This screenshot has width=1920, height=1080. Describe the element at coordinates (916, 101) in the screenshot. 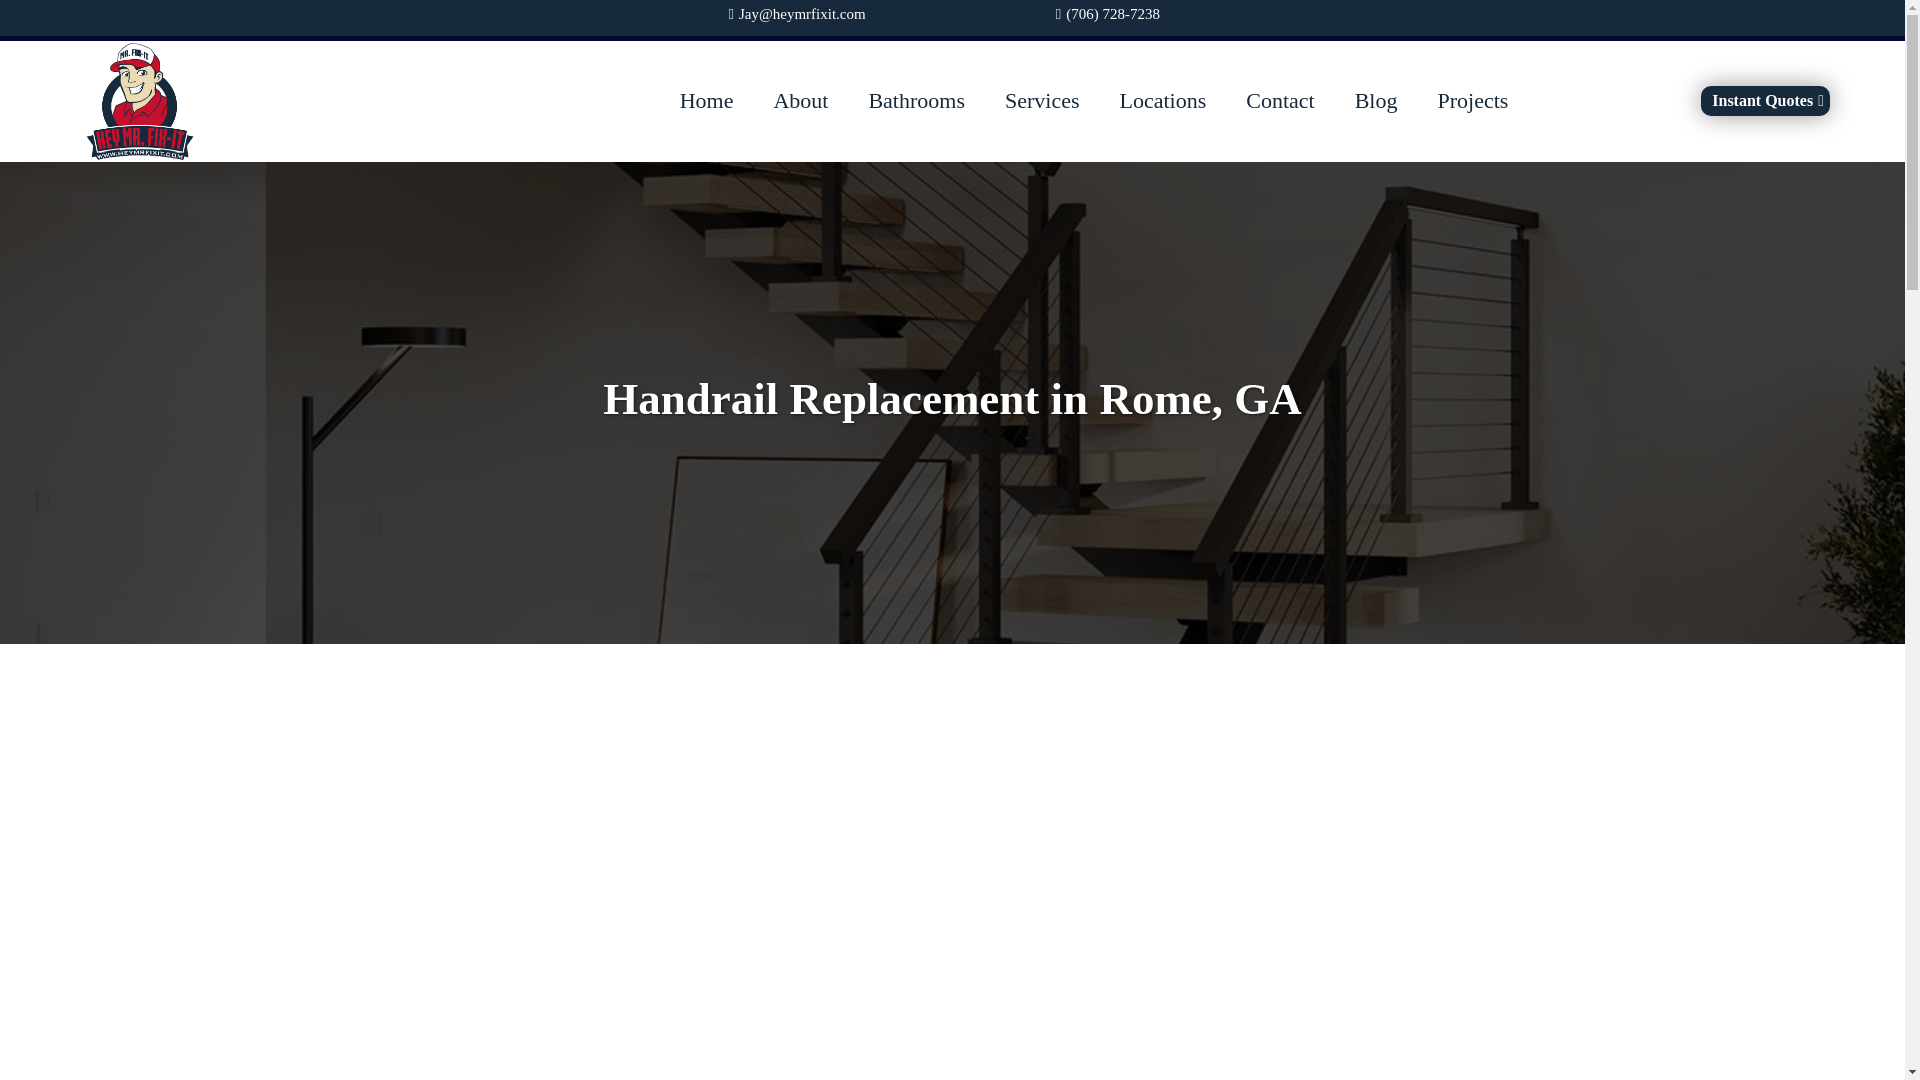

I see `Bathrooms` at that location.